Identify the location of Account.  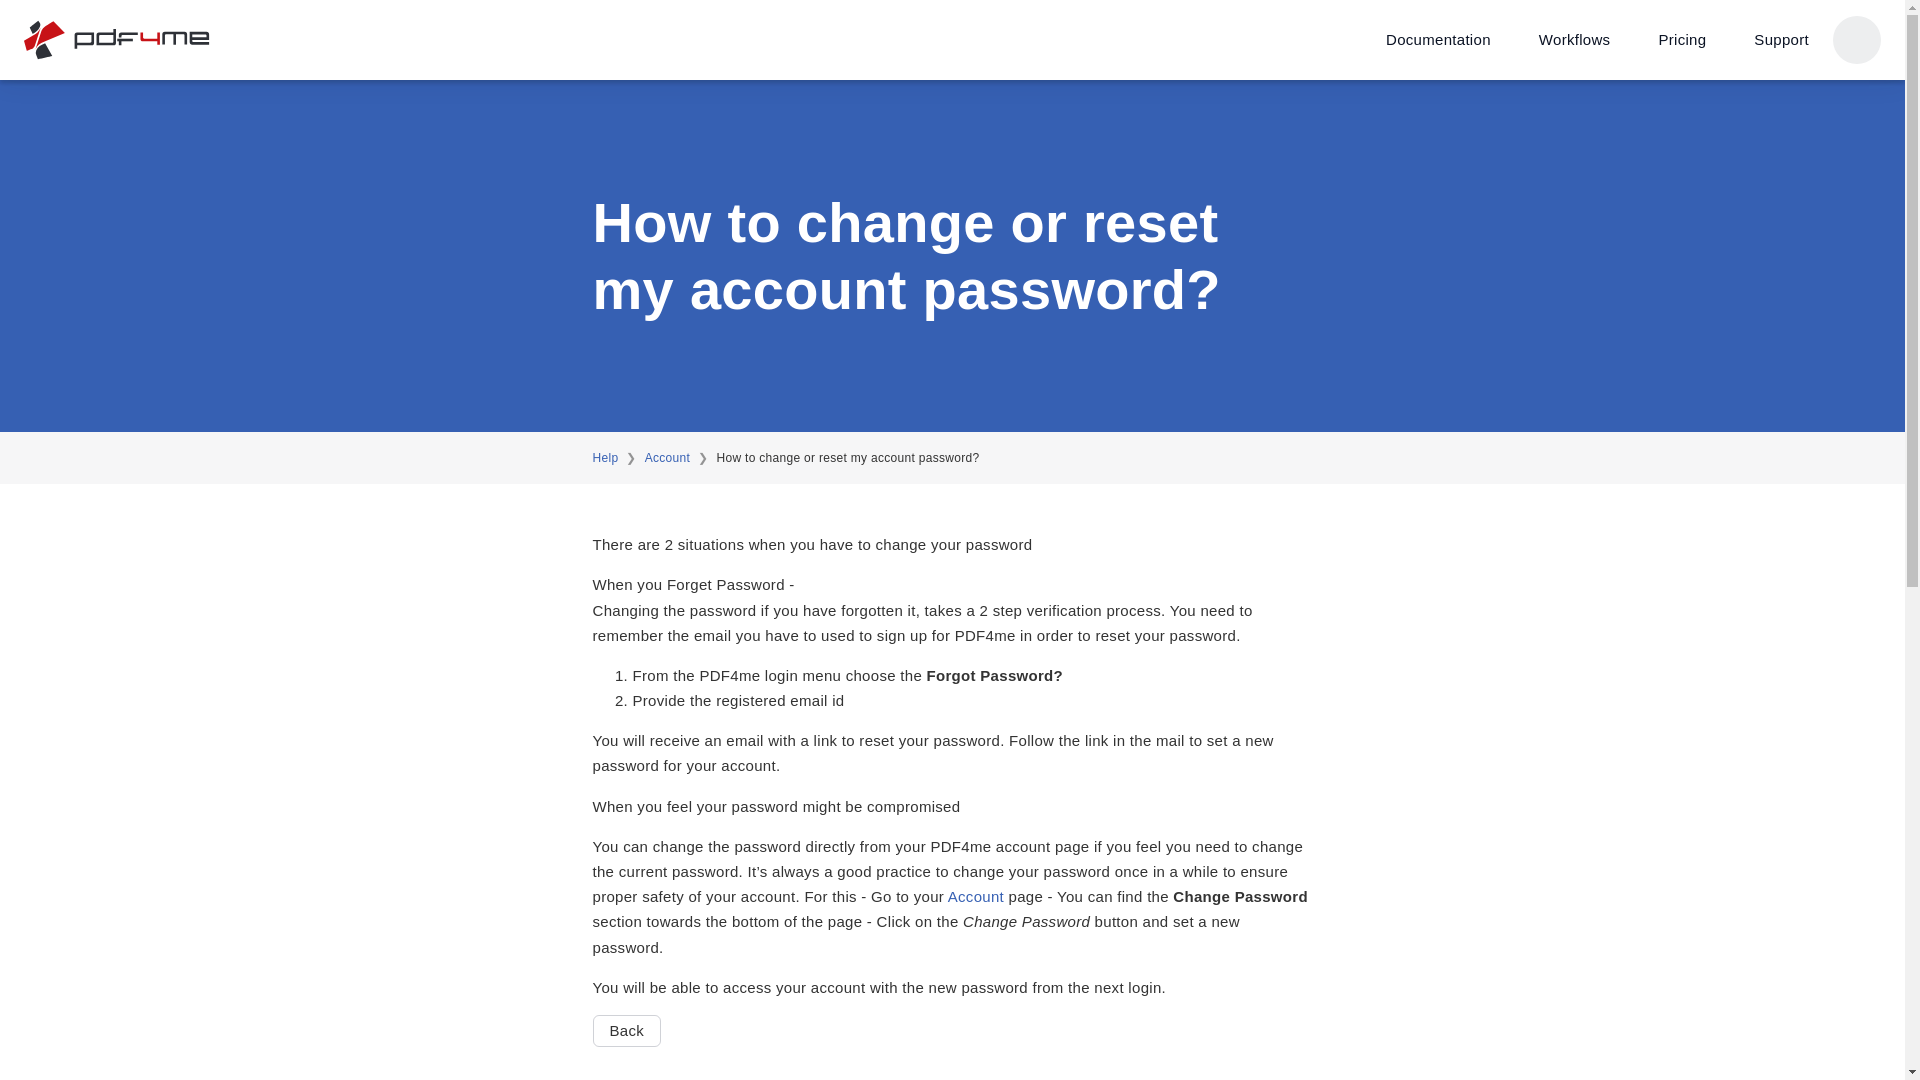
(667, 458).